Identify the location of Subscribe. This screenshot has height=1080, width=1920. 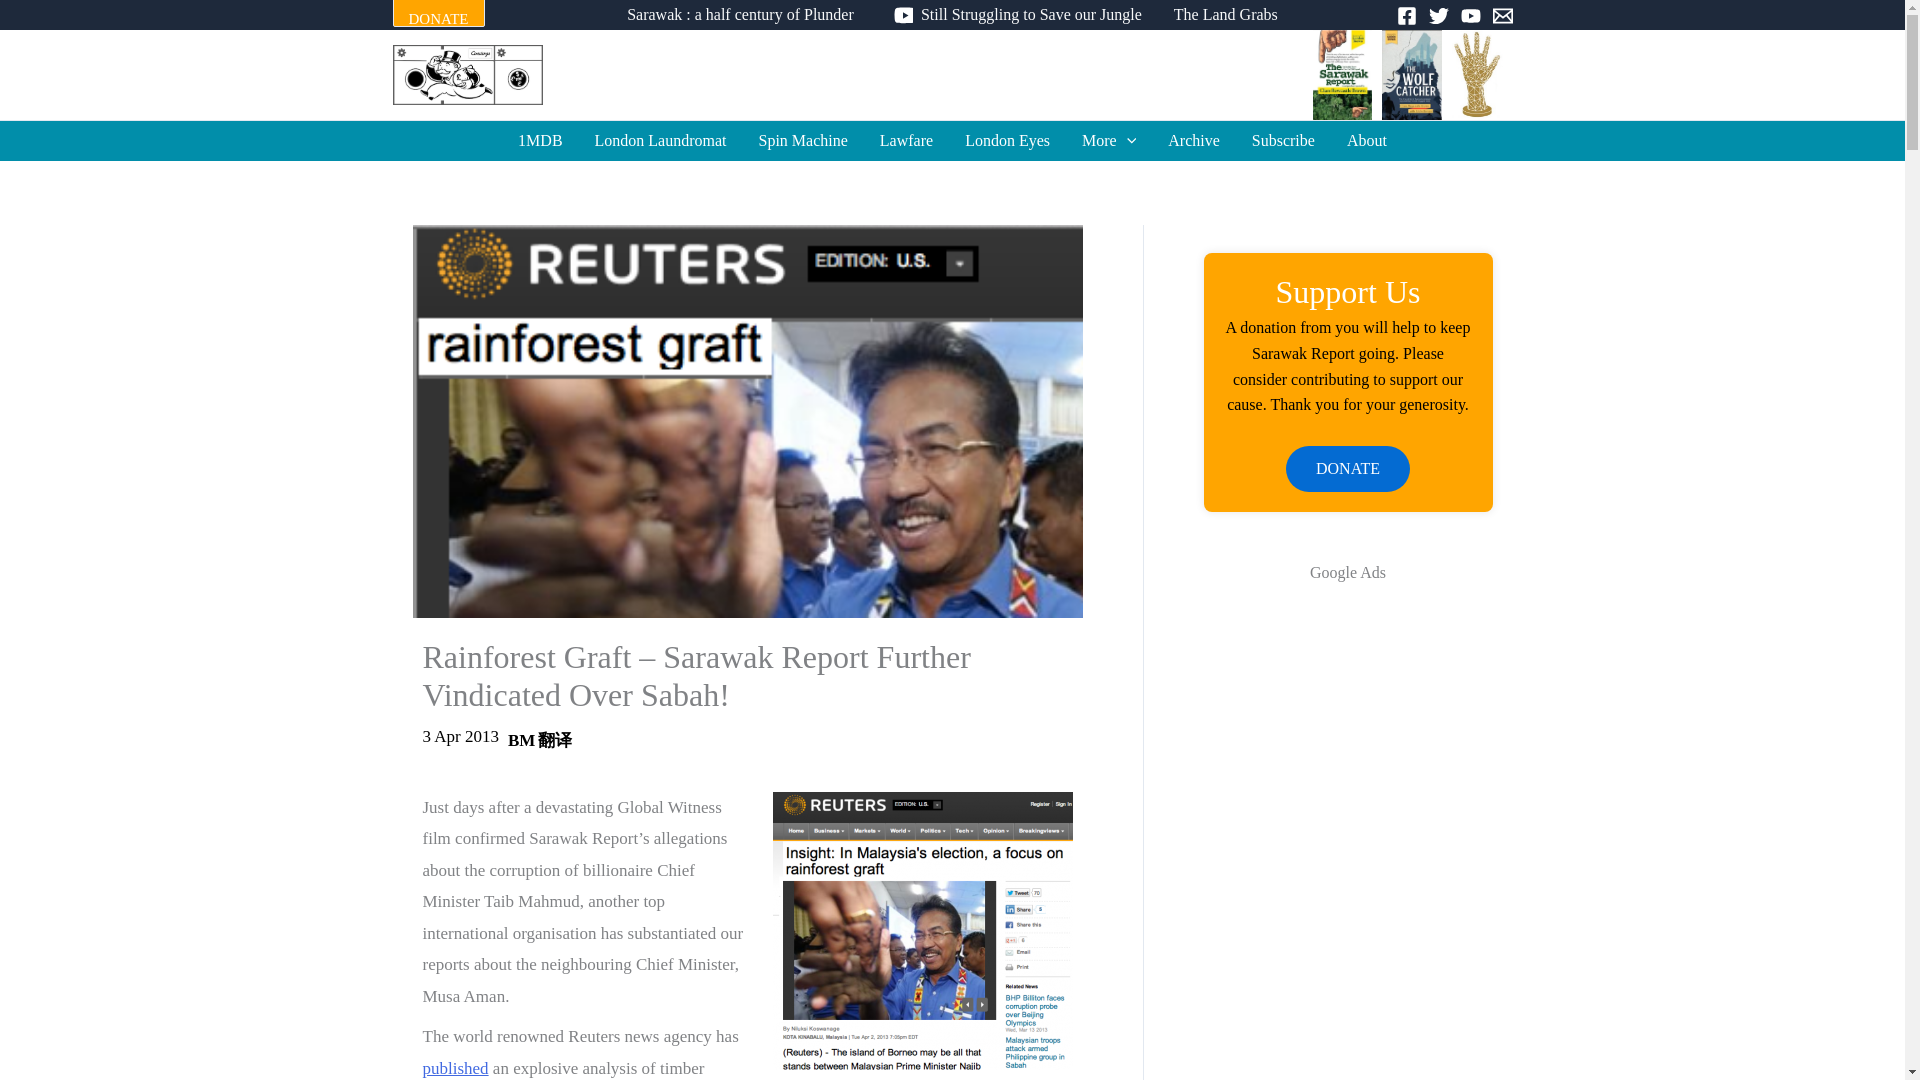
(1283, 140).